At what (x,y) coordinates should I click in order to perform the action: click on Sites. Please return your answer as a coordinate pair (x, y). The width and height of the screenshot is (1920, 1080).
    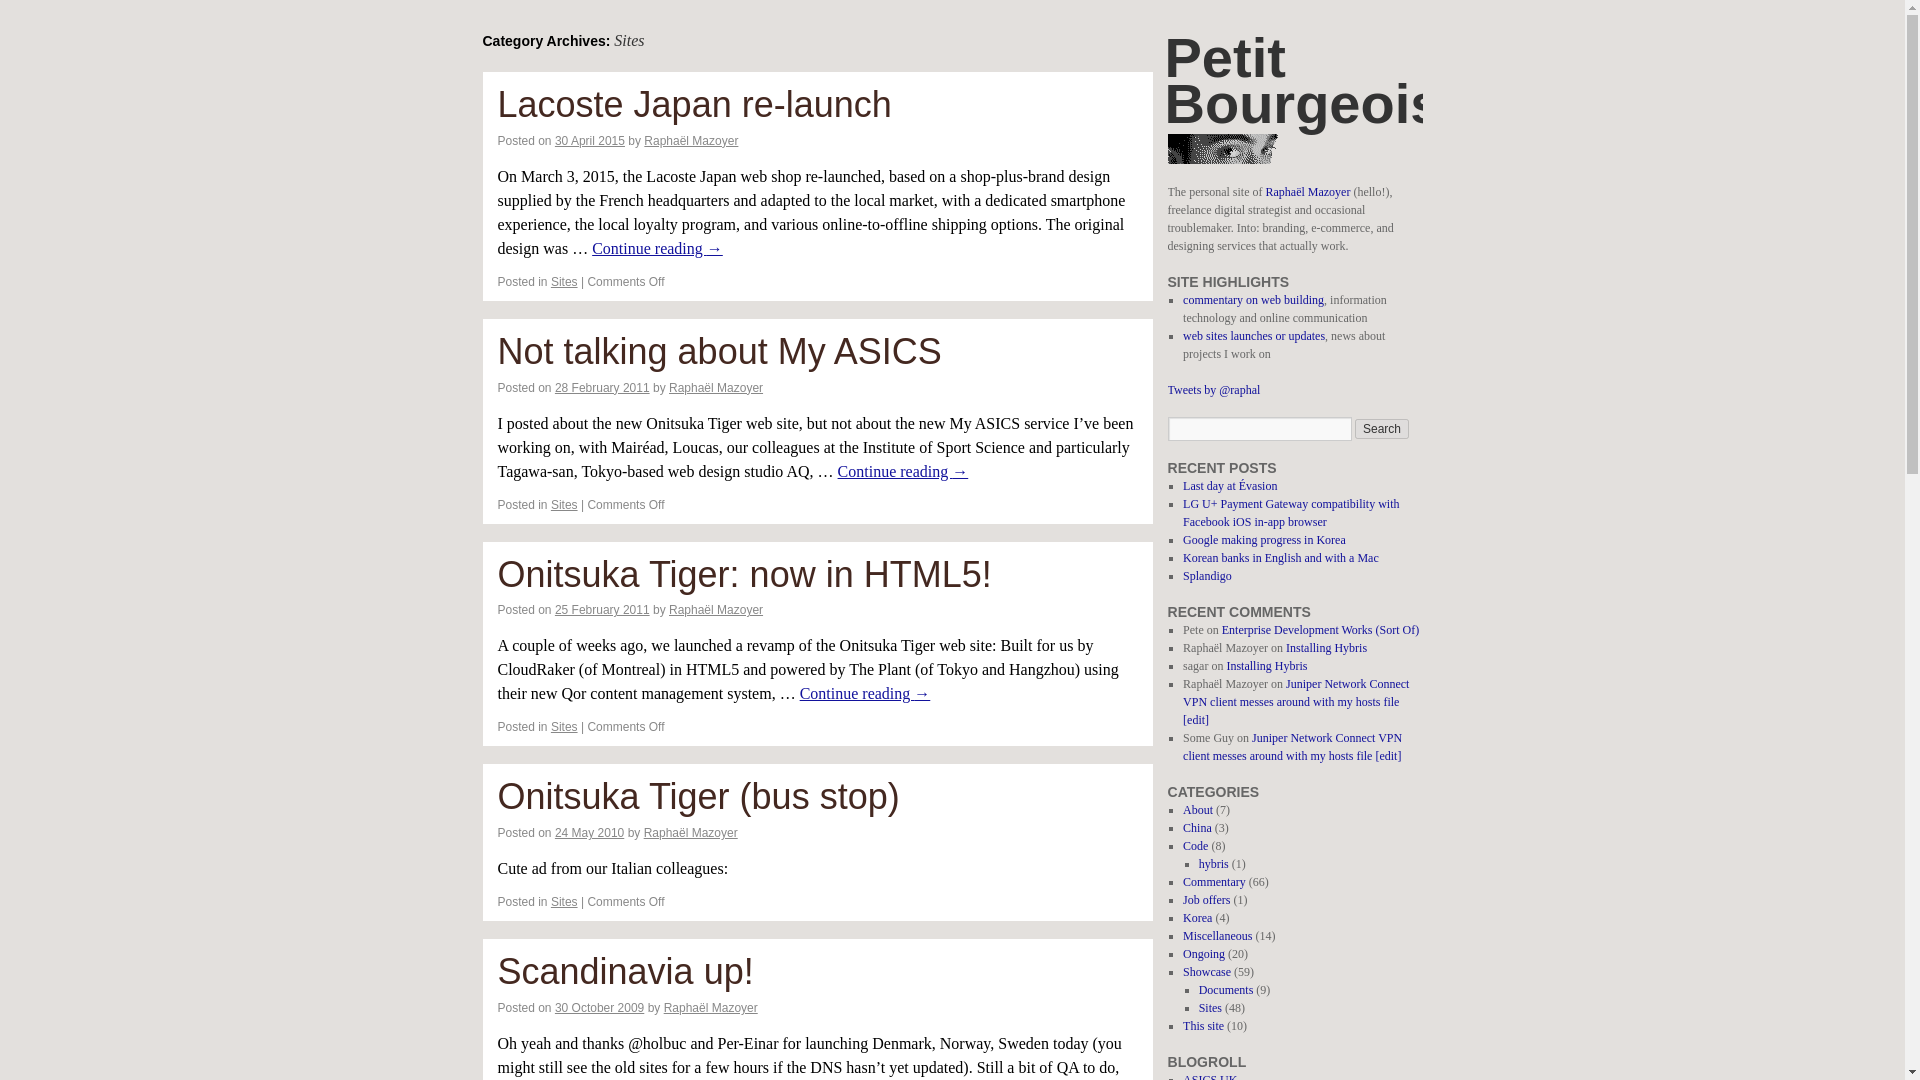
    Looking at the image, I should click on (564, 902).